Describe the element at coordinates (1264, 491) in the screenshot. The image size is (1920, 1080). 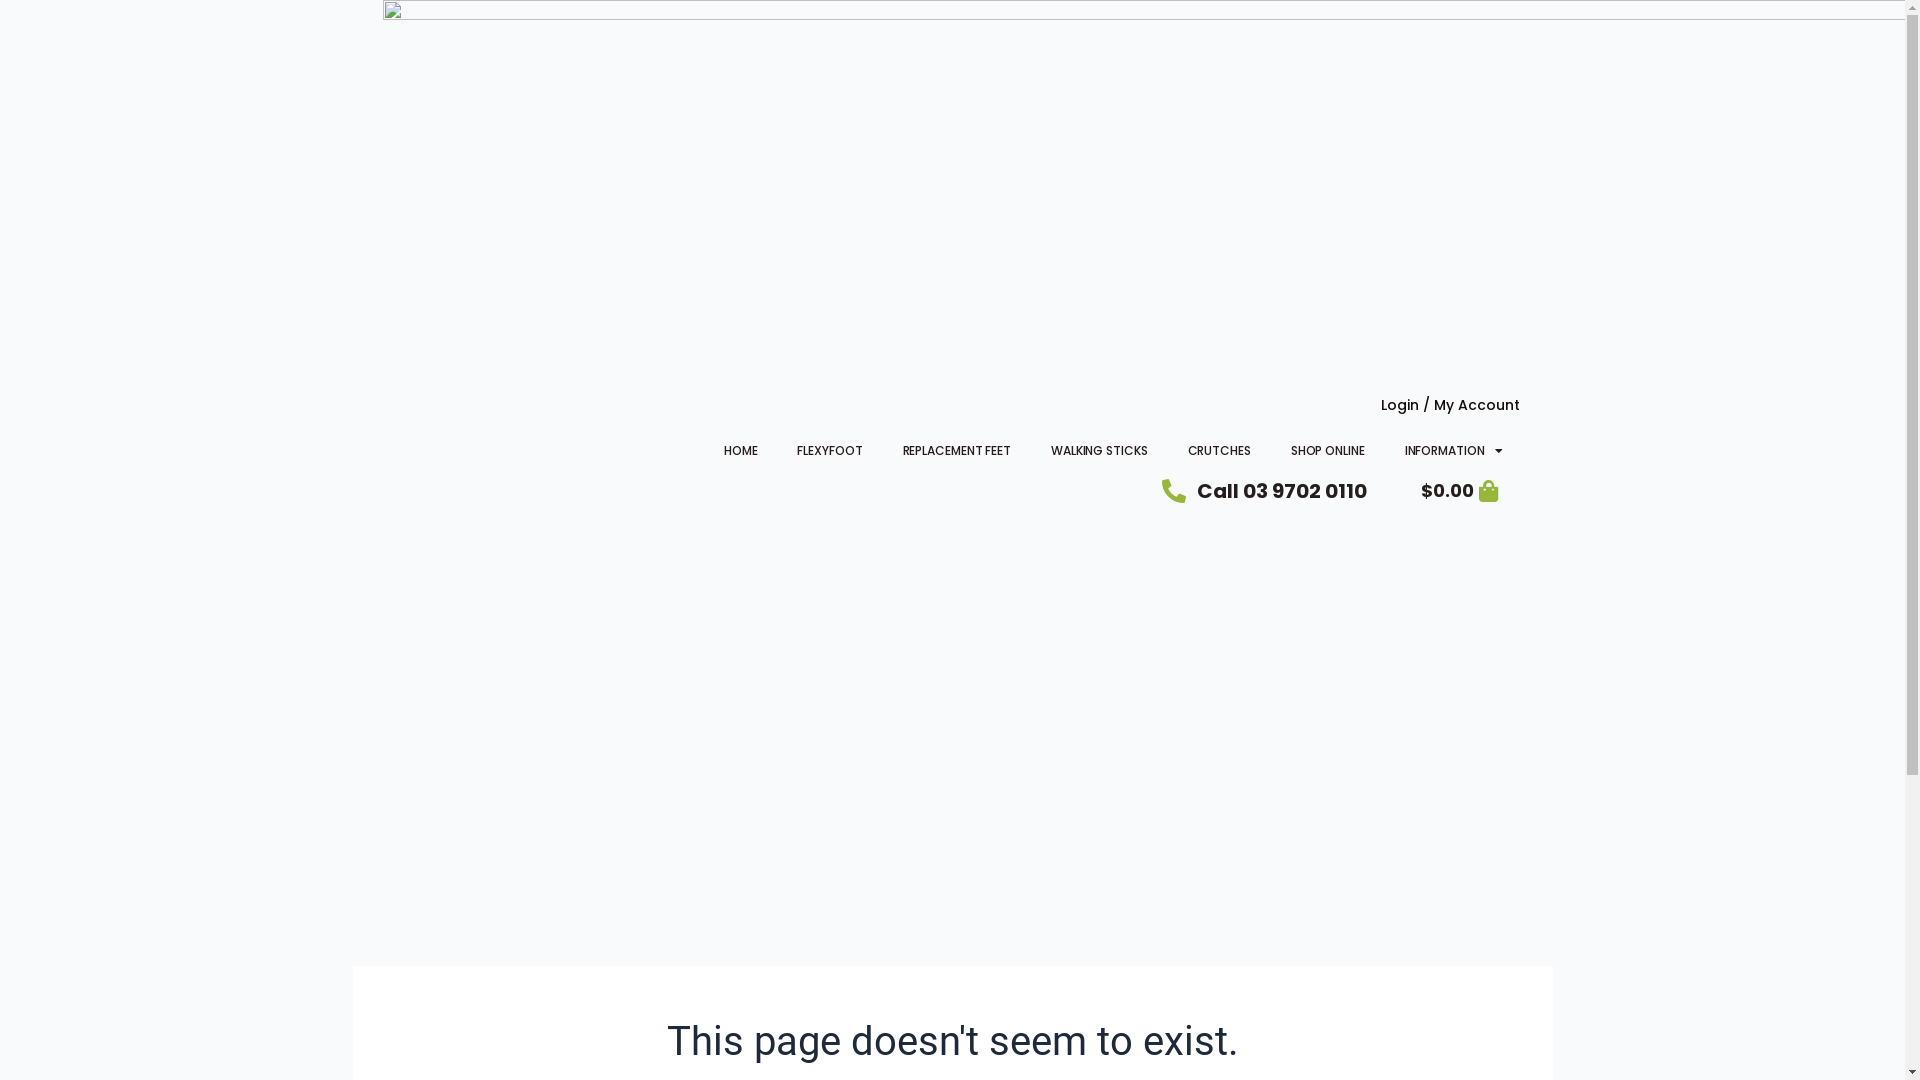
I see `Call 03 9702 0110` at that location.